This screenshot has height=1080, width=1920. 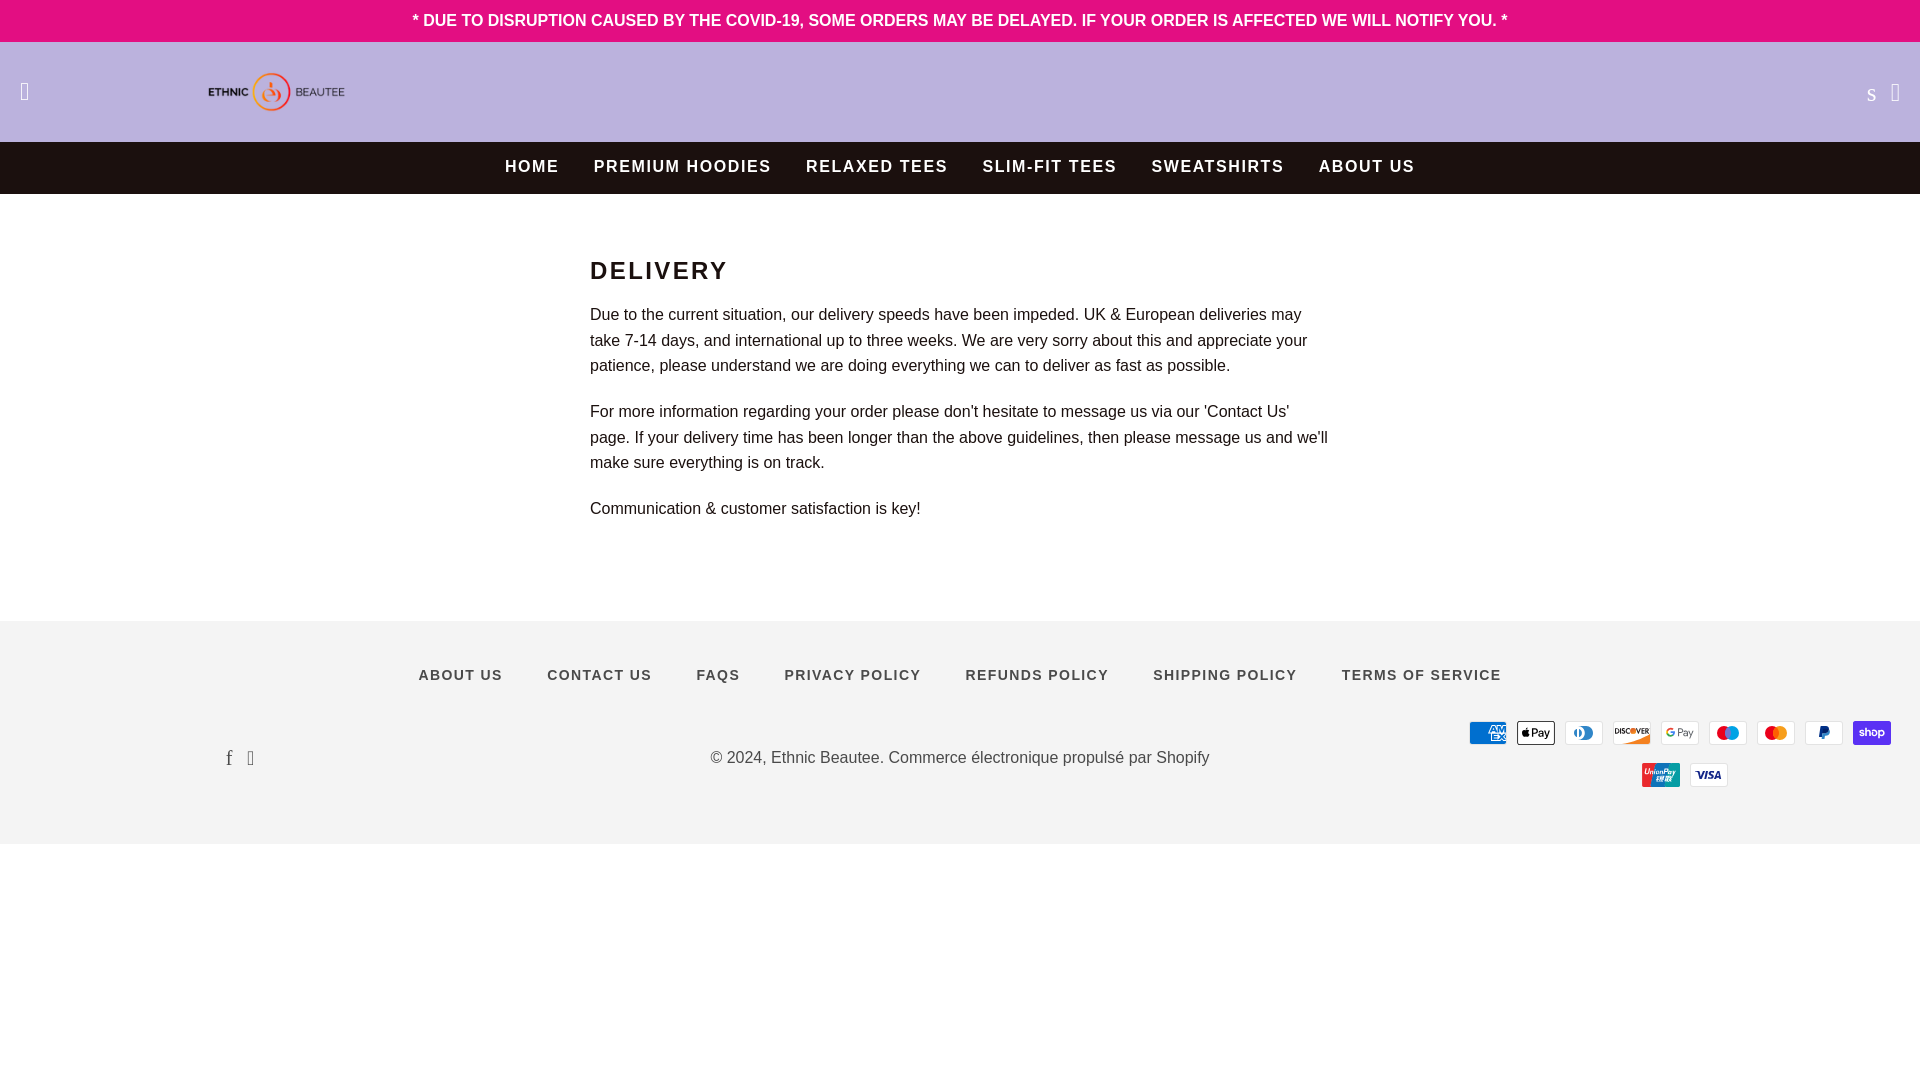 I want to click on SWEATSHIRTS, so click(x=1218, y=166).